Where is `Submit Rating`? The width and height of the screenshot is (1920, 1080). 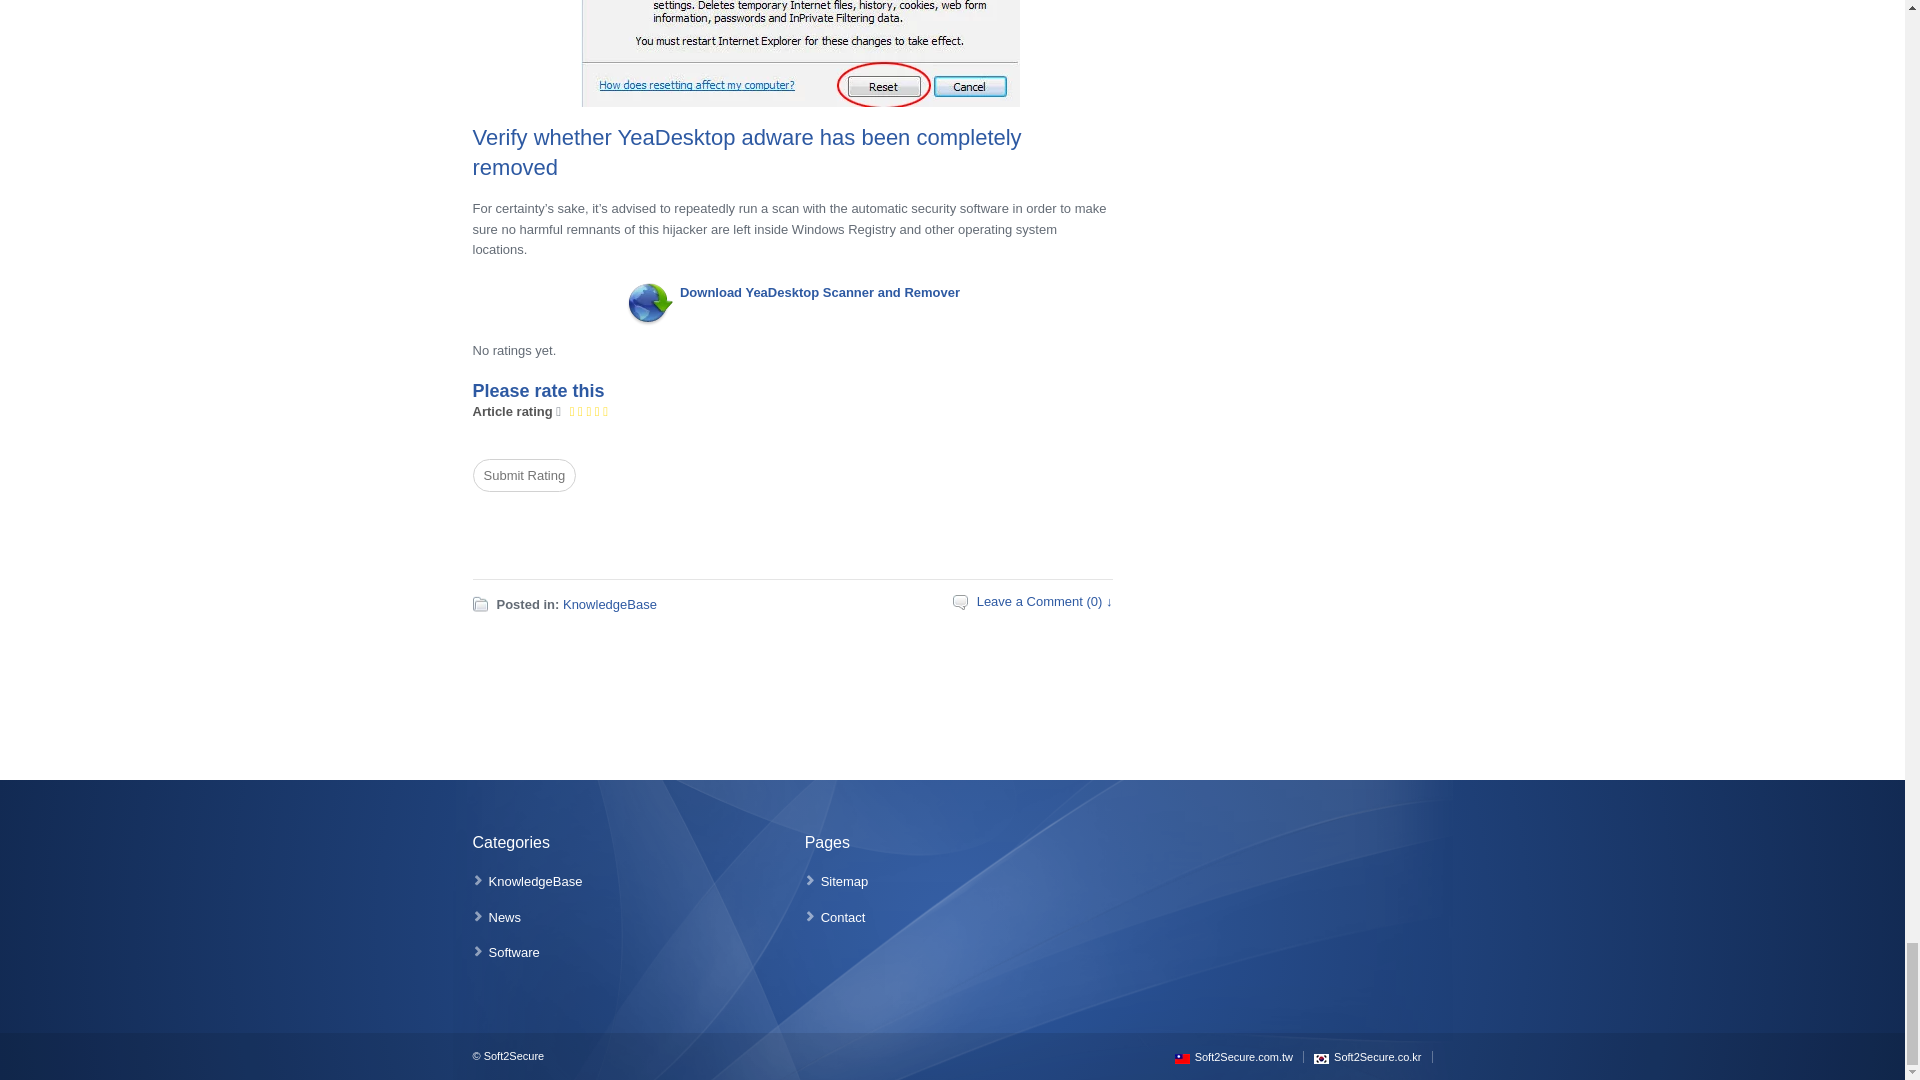 Submit Rating is located at coordinates (524, 476).